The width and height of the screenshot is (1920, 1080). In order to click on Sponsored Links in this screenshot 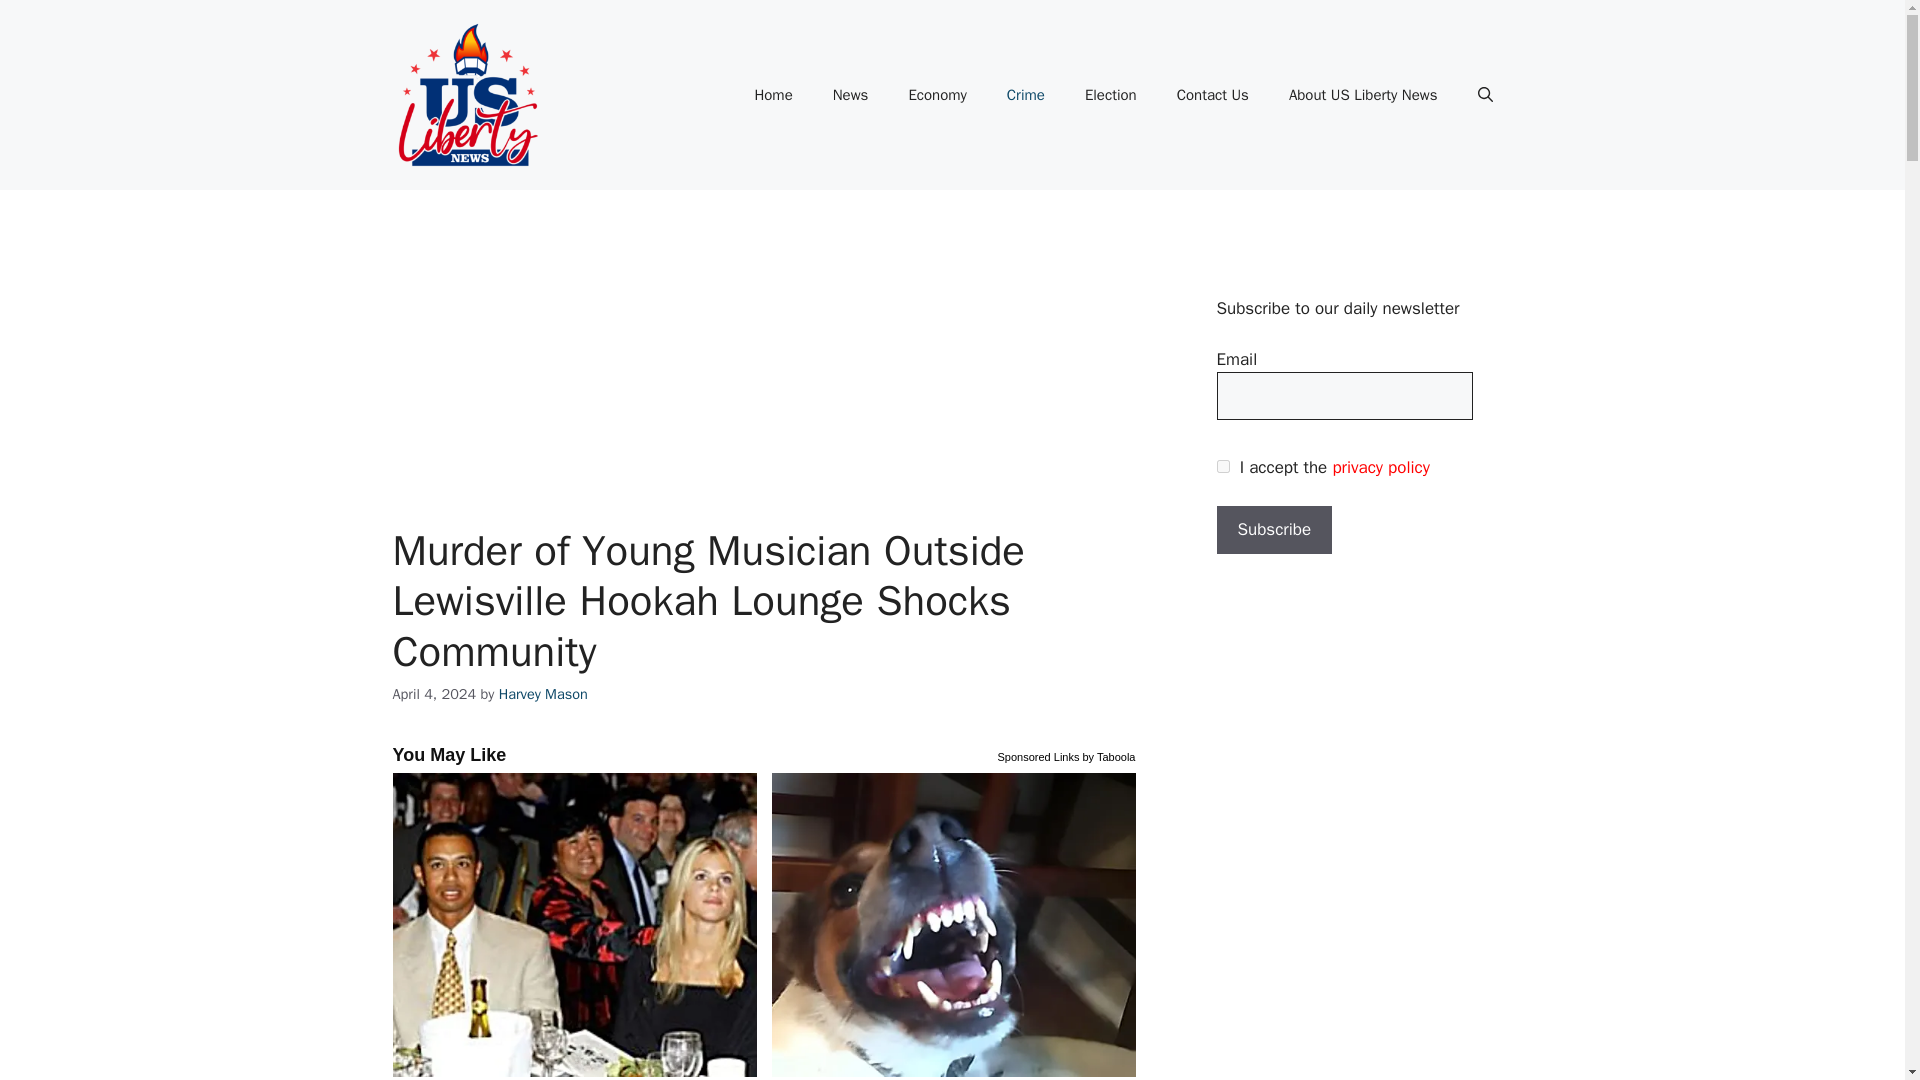, I will do `click(1038, 754)`.